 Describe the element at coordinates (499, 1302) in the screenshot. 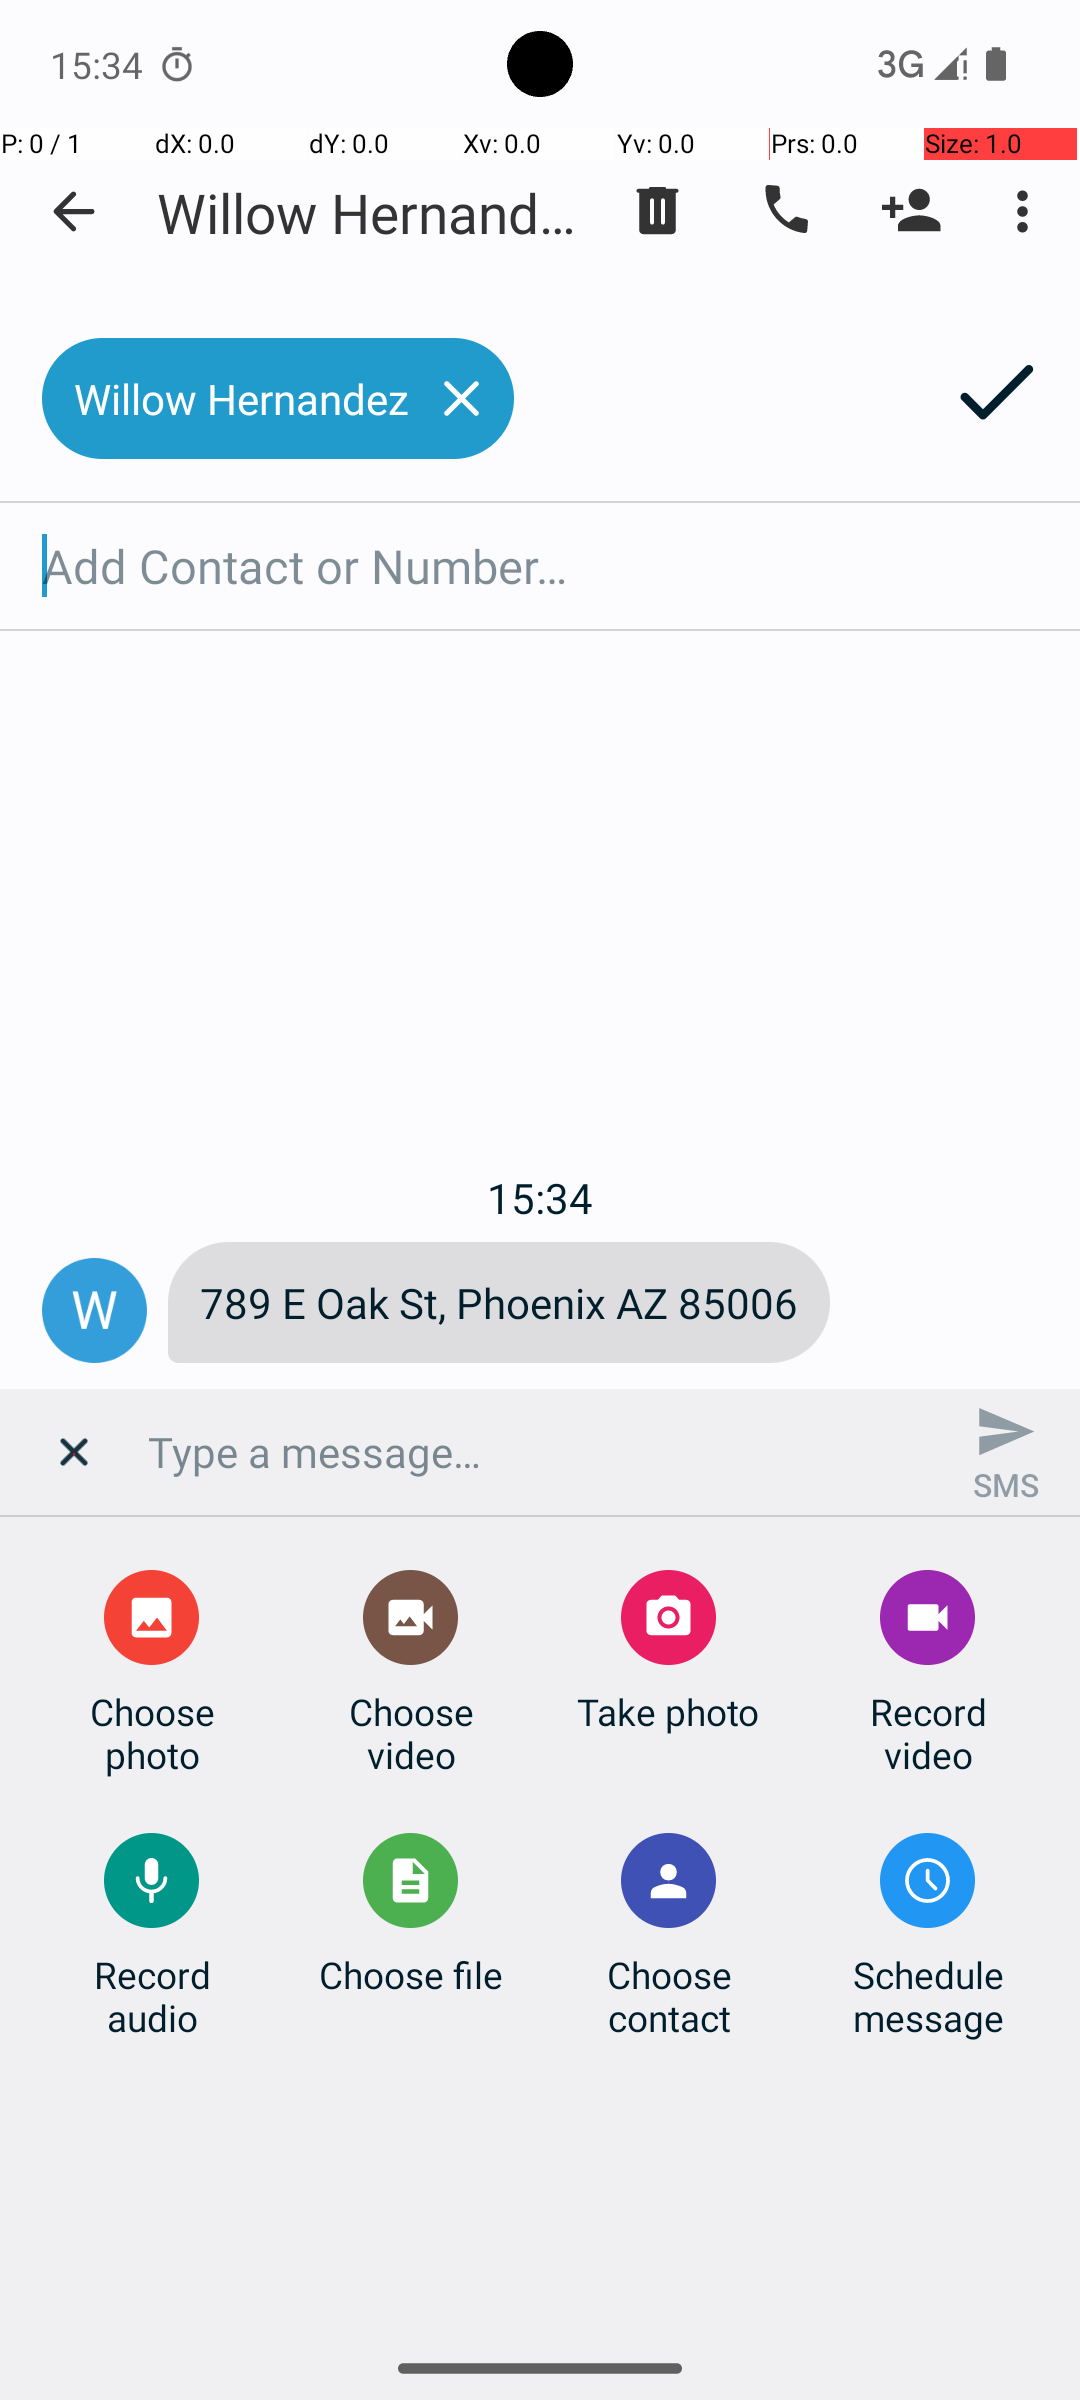

I see `789 E Oak St, Phoenix AZ 85006` at that location.